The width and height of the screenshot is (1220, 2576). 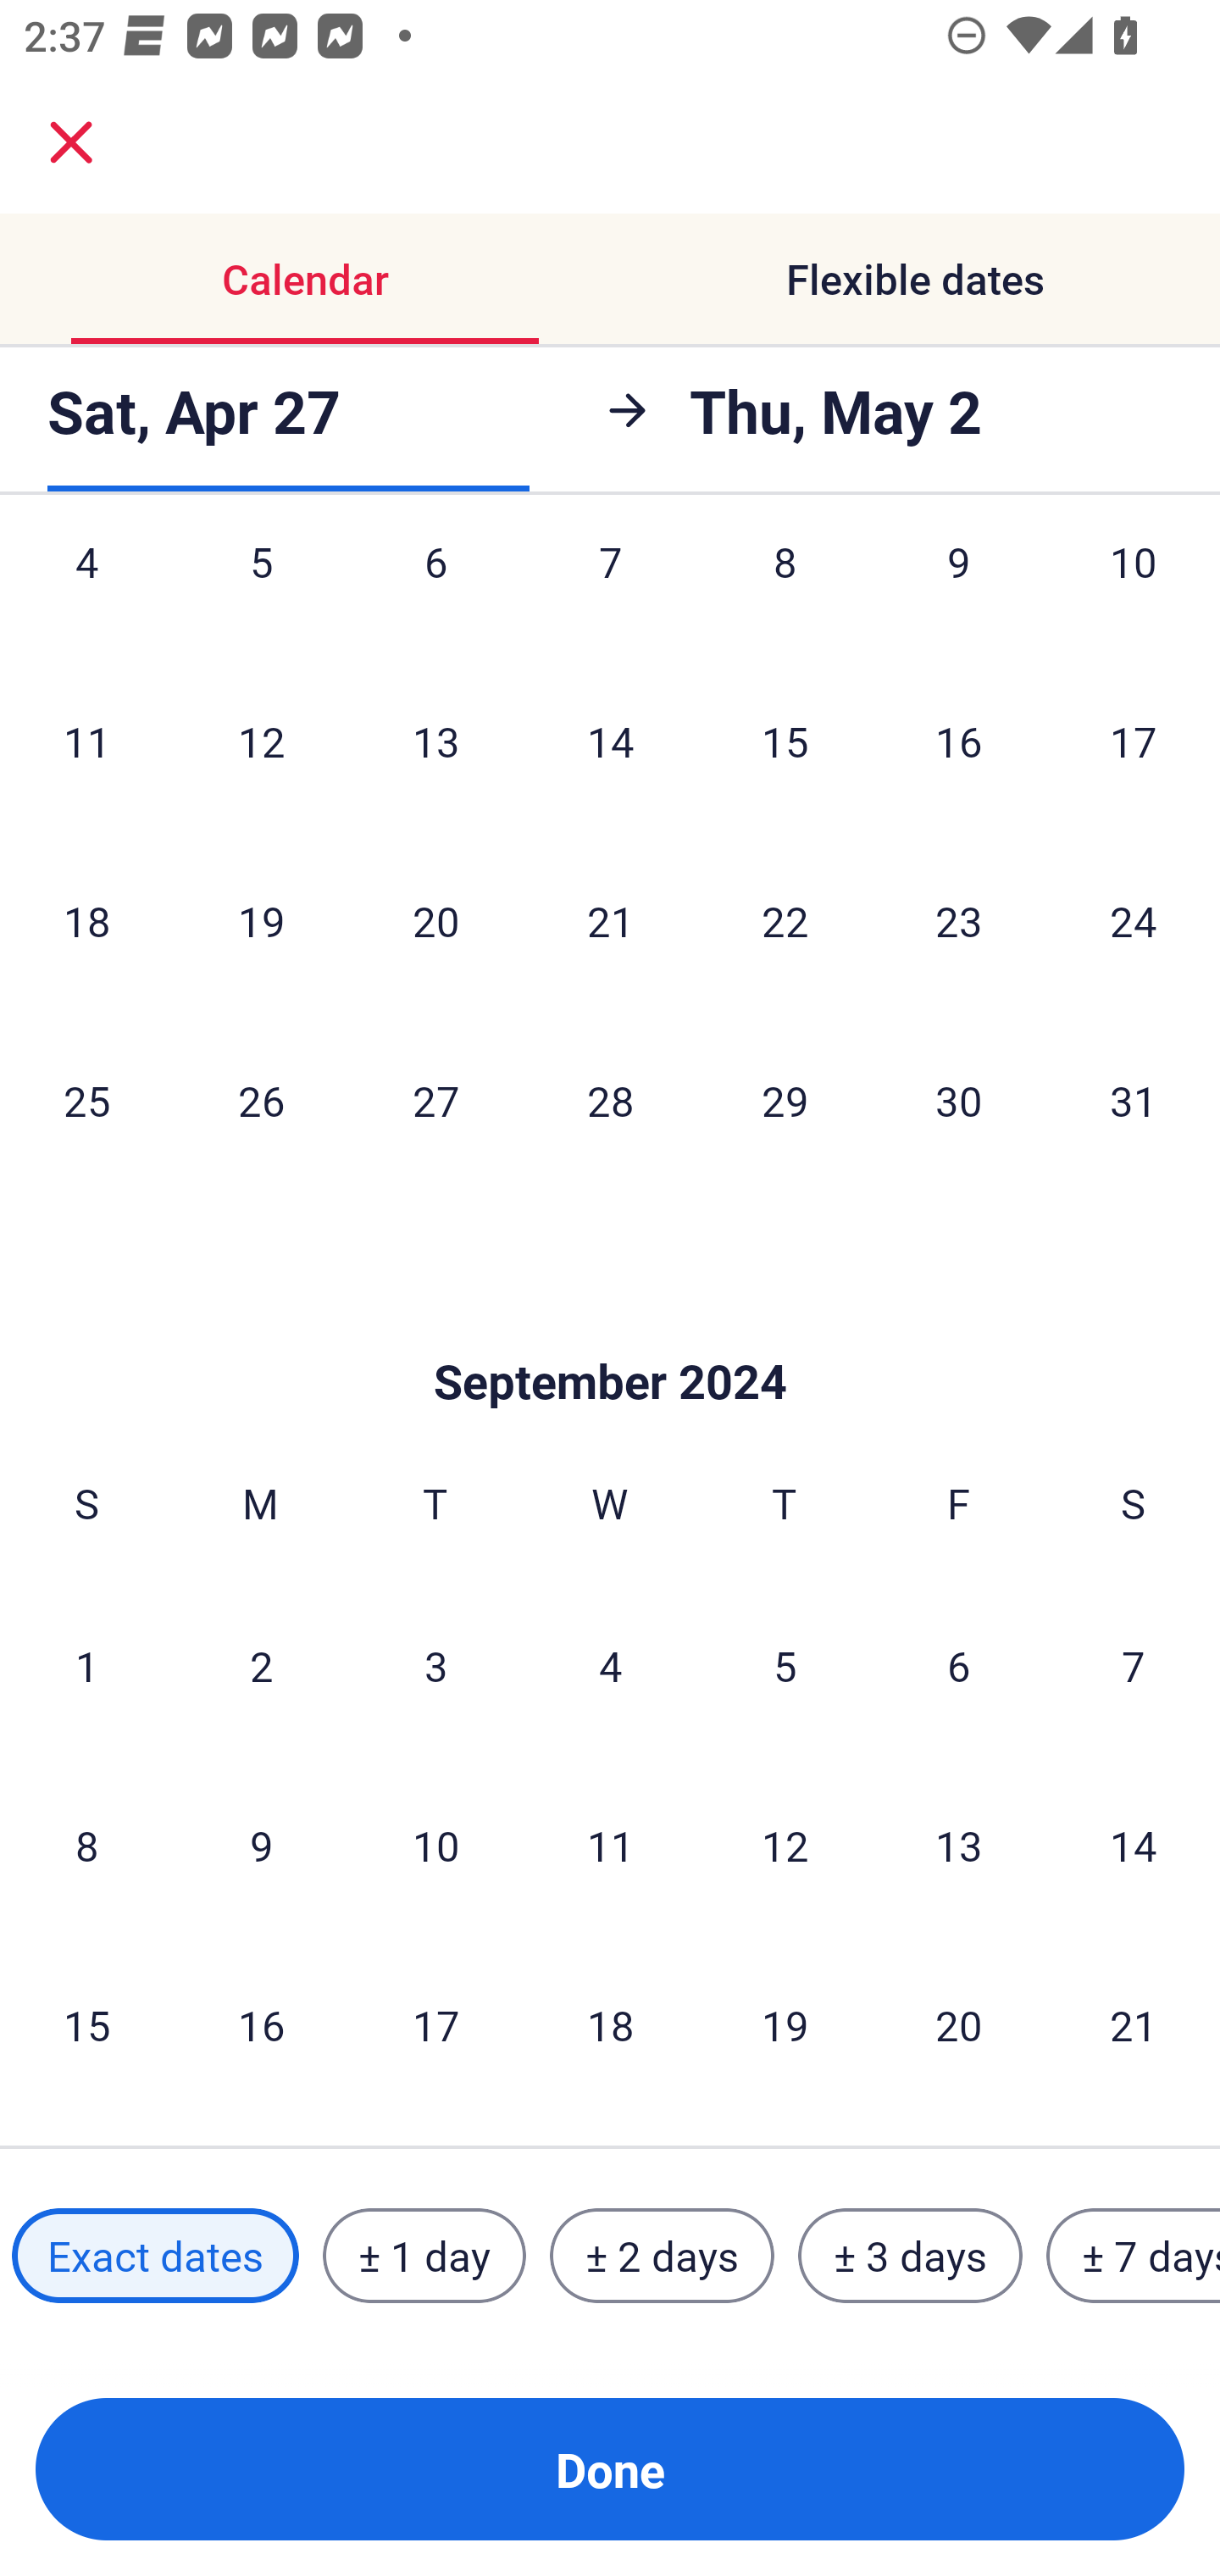 What do you see at coordinates (959, 920) in the screenshot?
I see `23 Friday, August 23, 2024` at bounding box center [959, 920].